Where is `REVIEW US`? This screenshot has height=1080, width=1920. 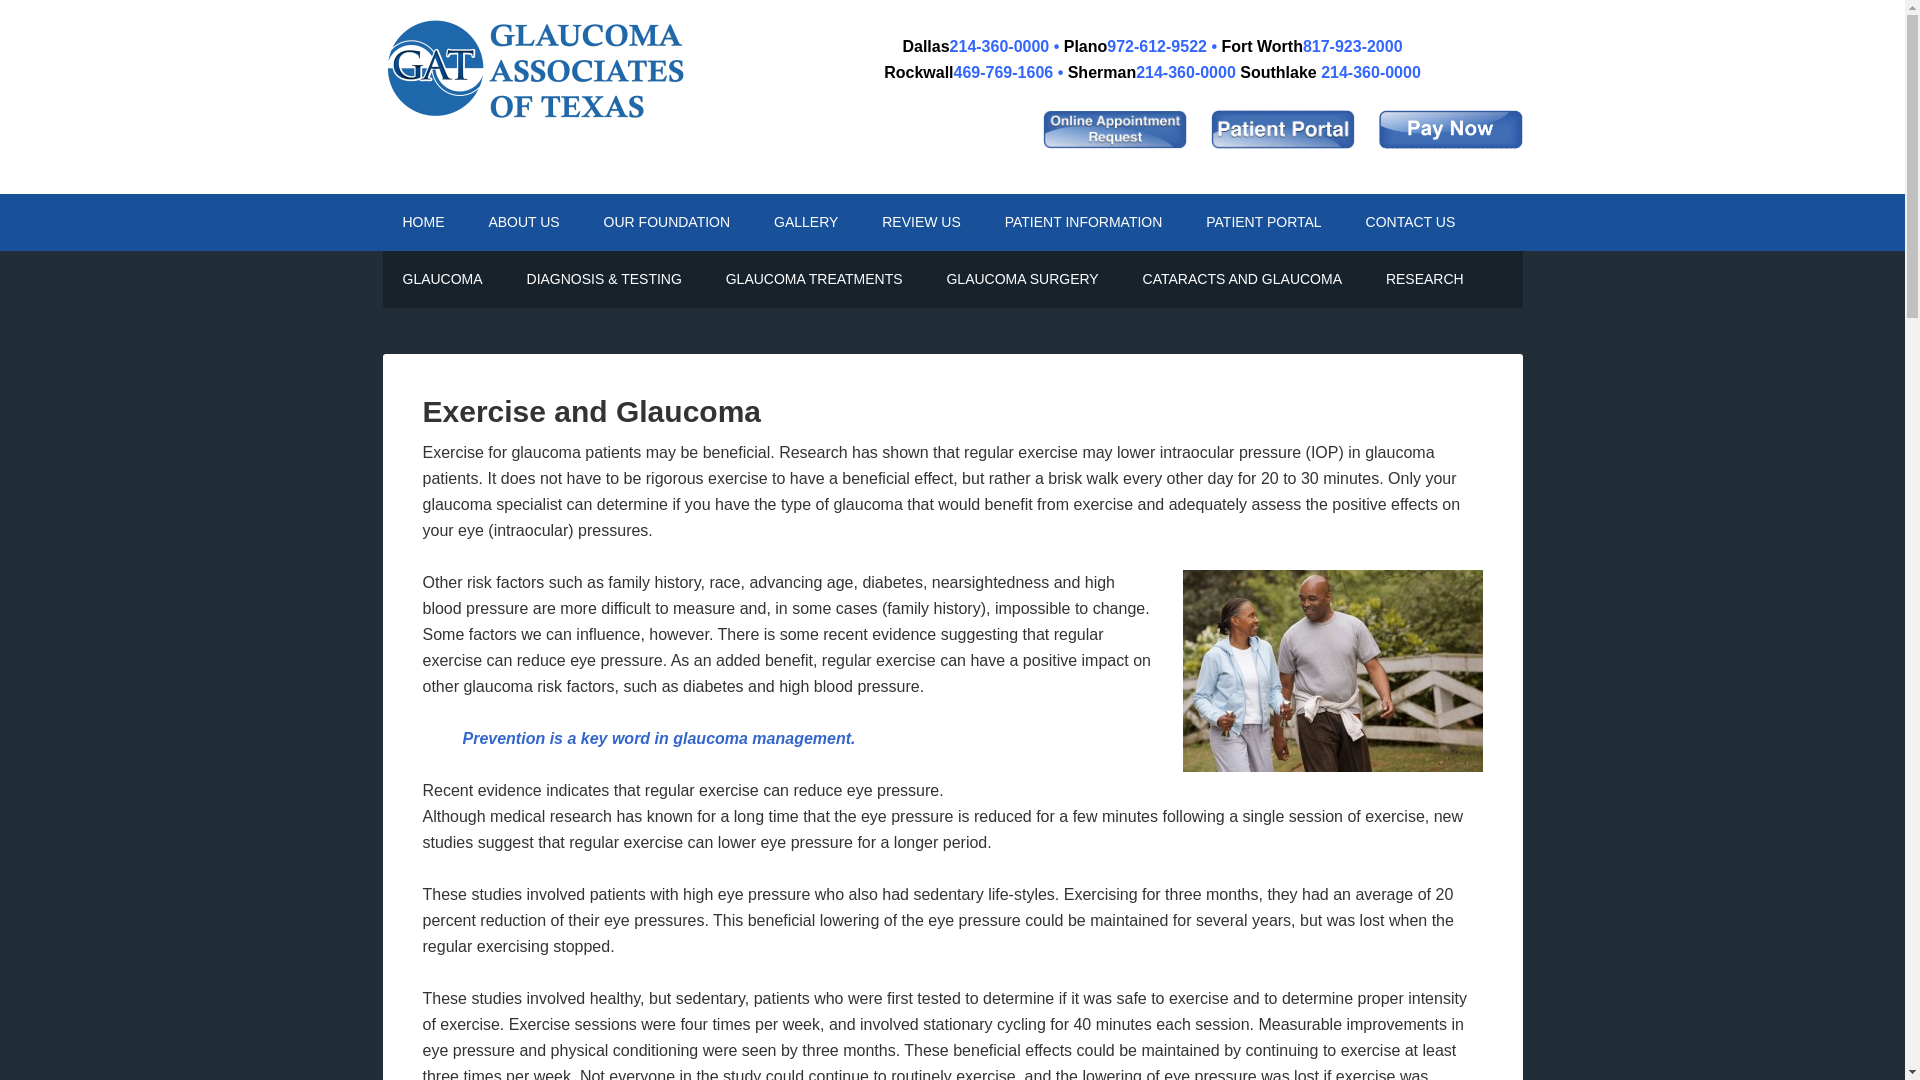 REVIEW US is located at coordinates (922, 222).